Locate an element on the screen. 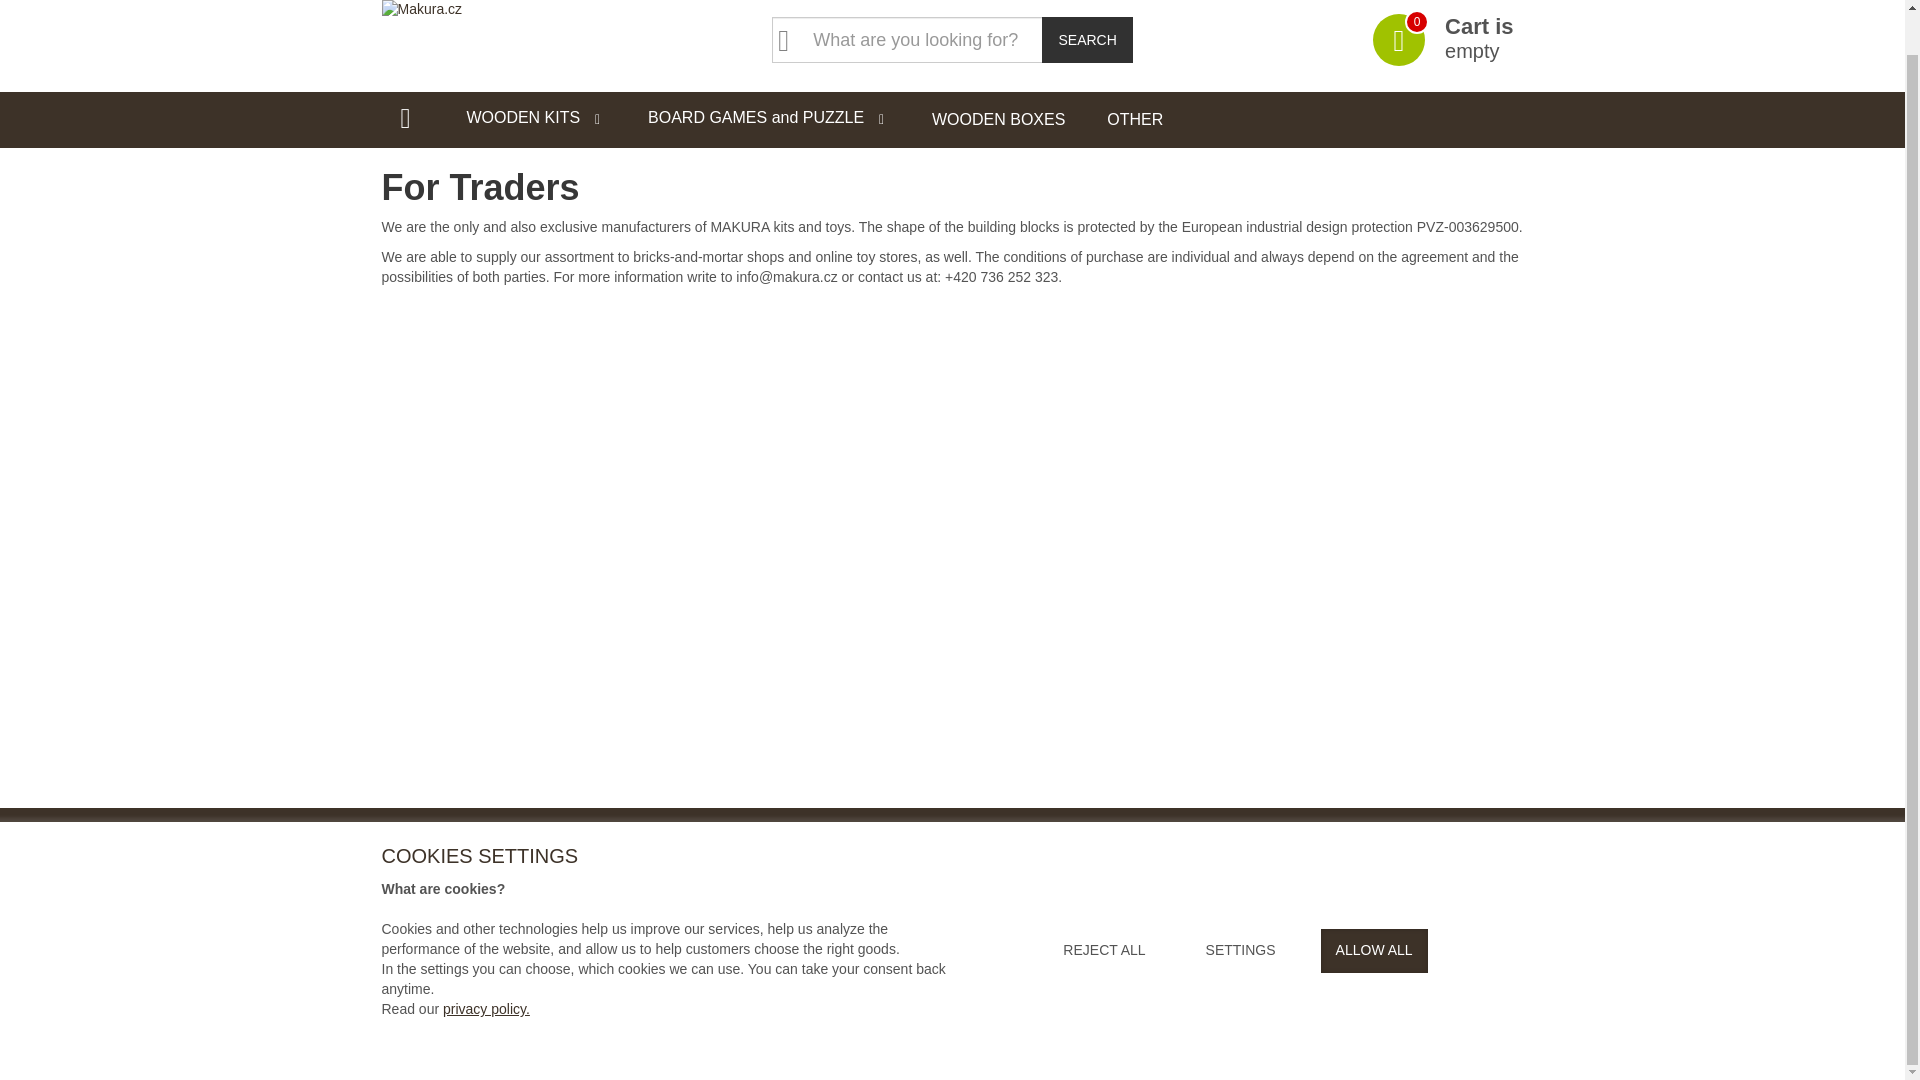 This screenshot has height=1080, width=1920. Search is located at coordinates (1442, 38).